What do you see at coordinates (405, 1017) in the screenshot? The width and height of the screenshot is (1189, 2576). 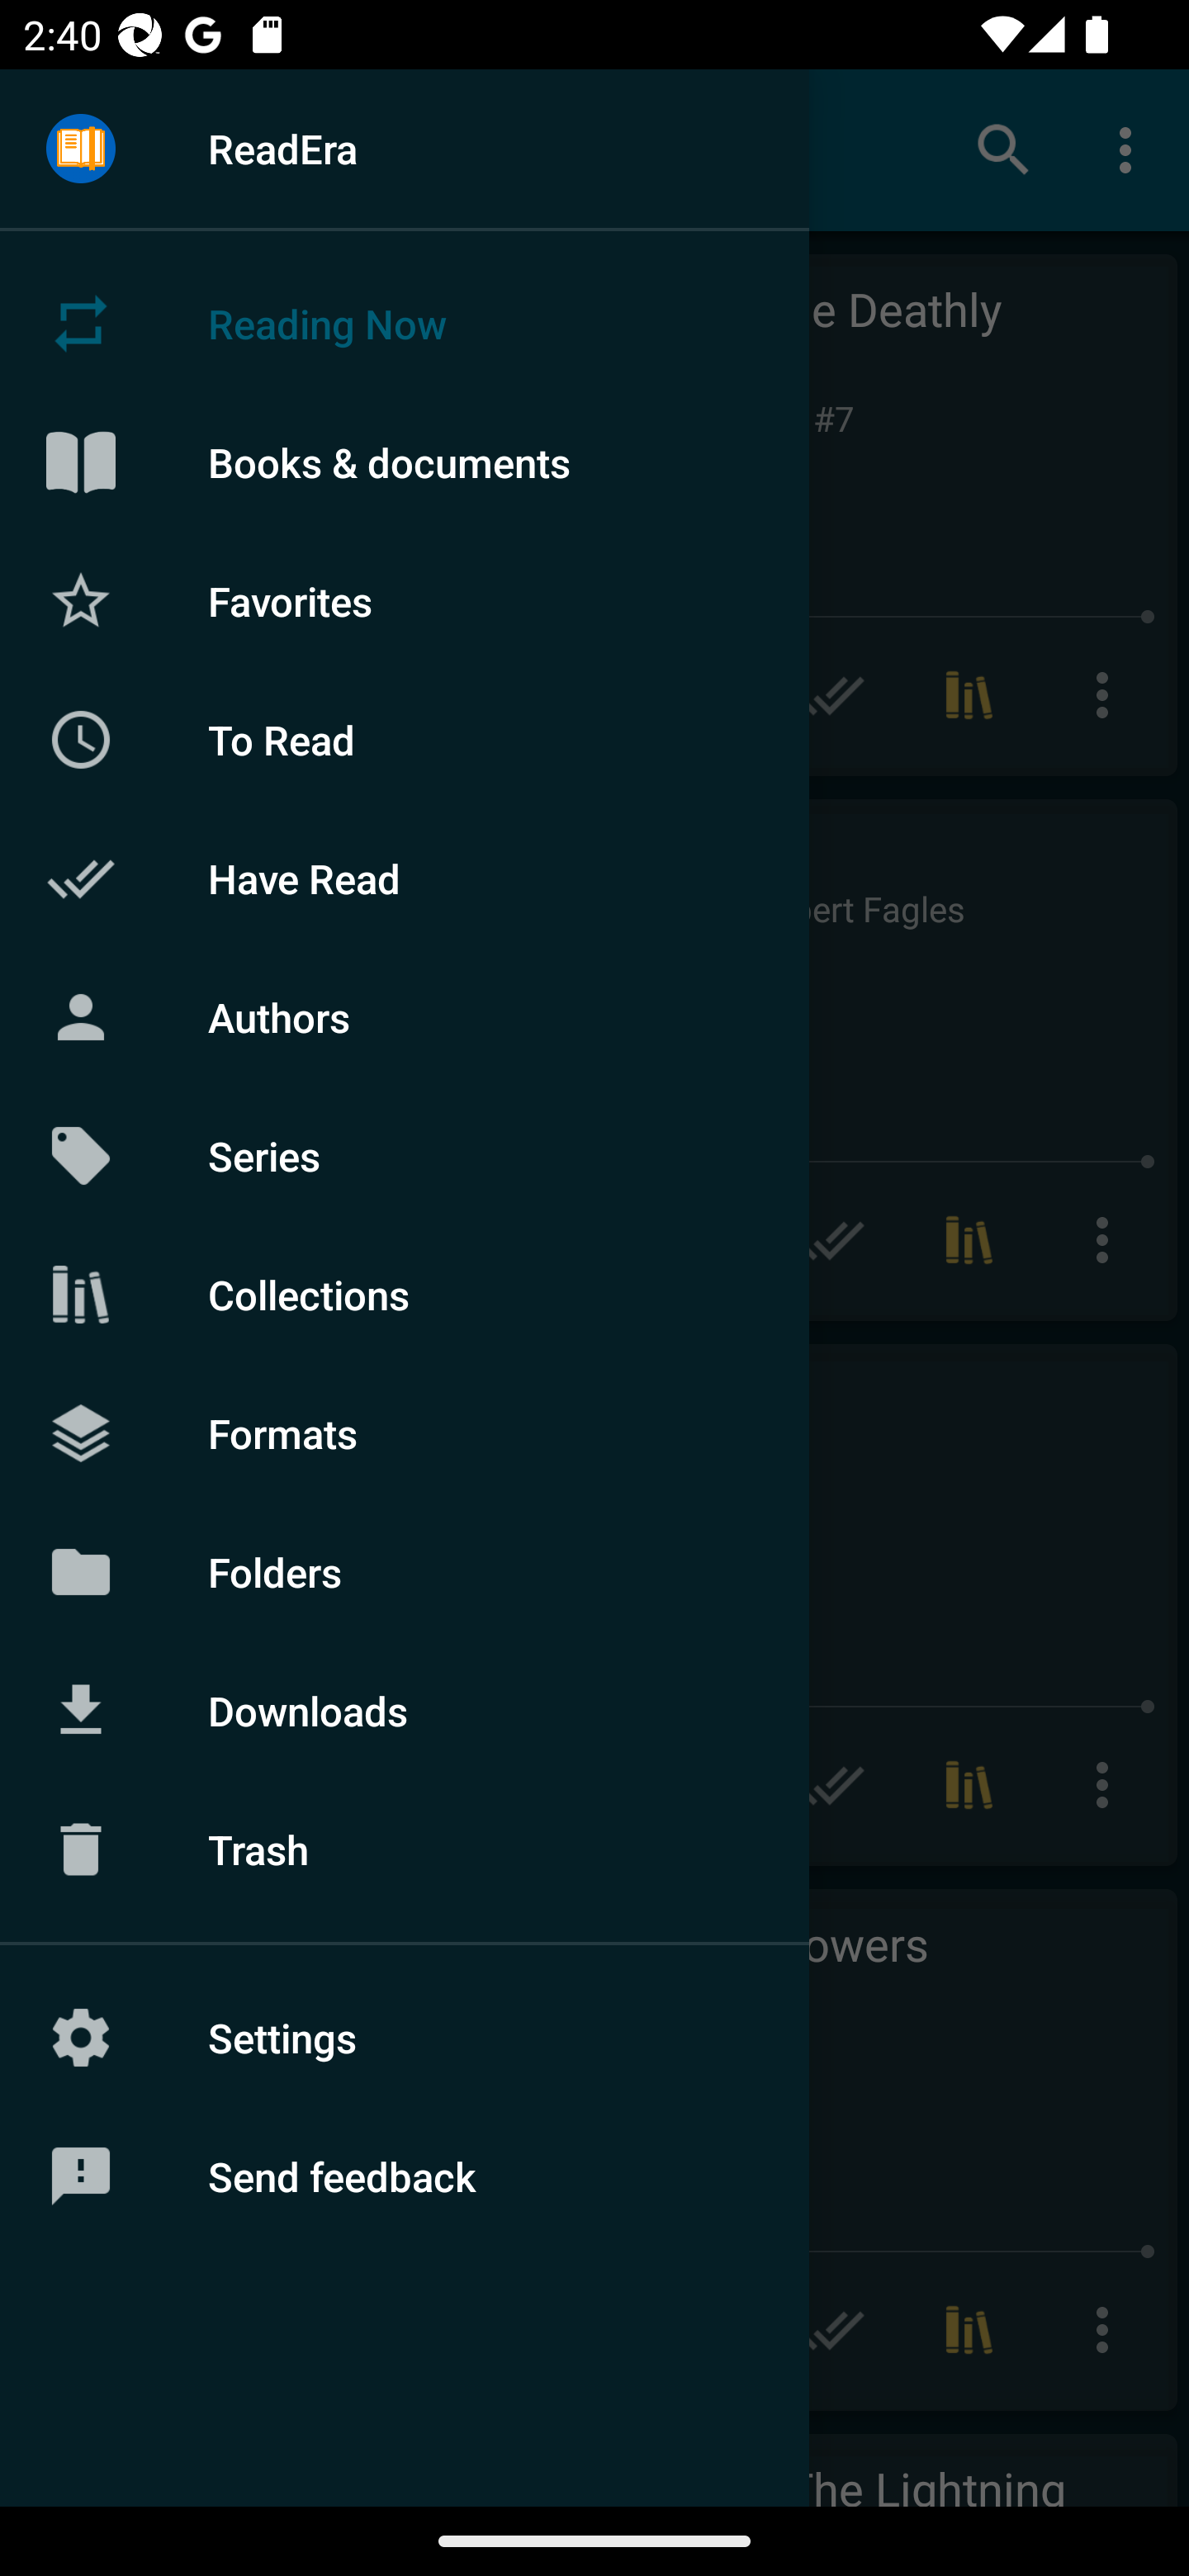 I see `Authors` at bounding box center [405, 1017].